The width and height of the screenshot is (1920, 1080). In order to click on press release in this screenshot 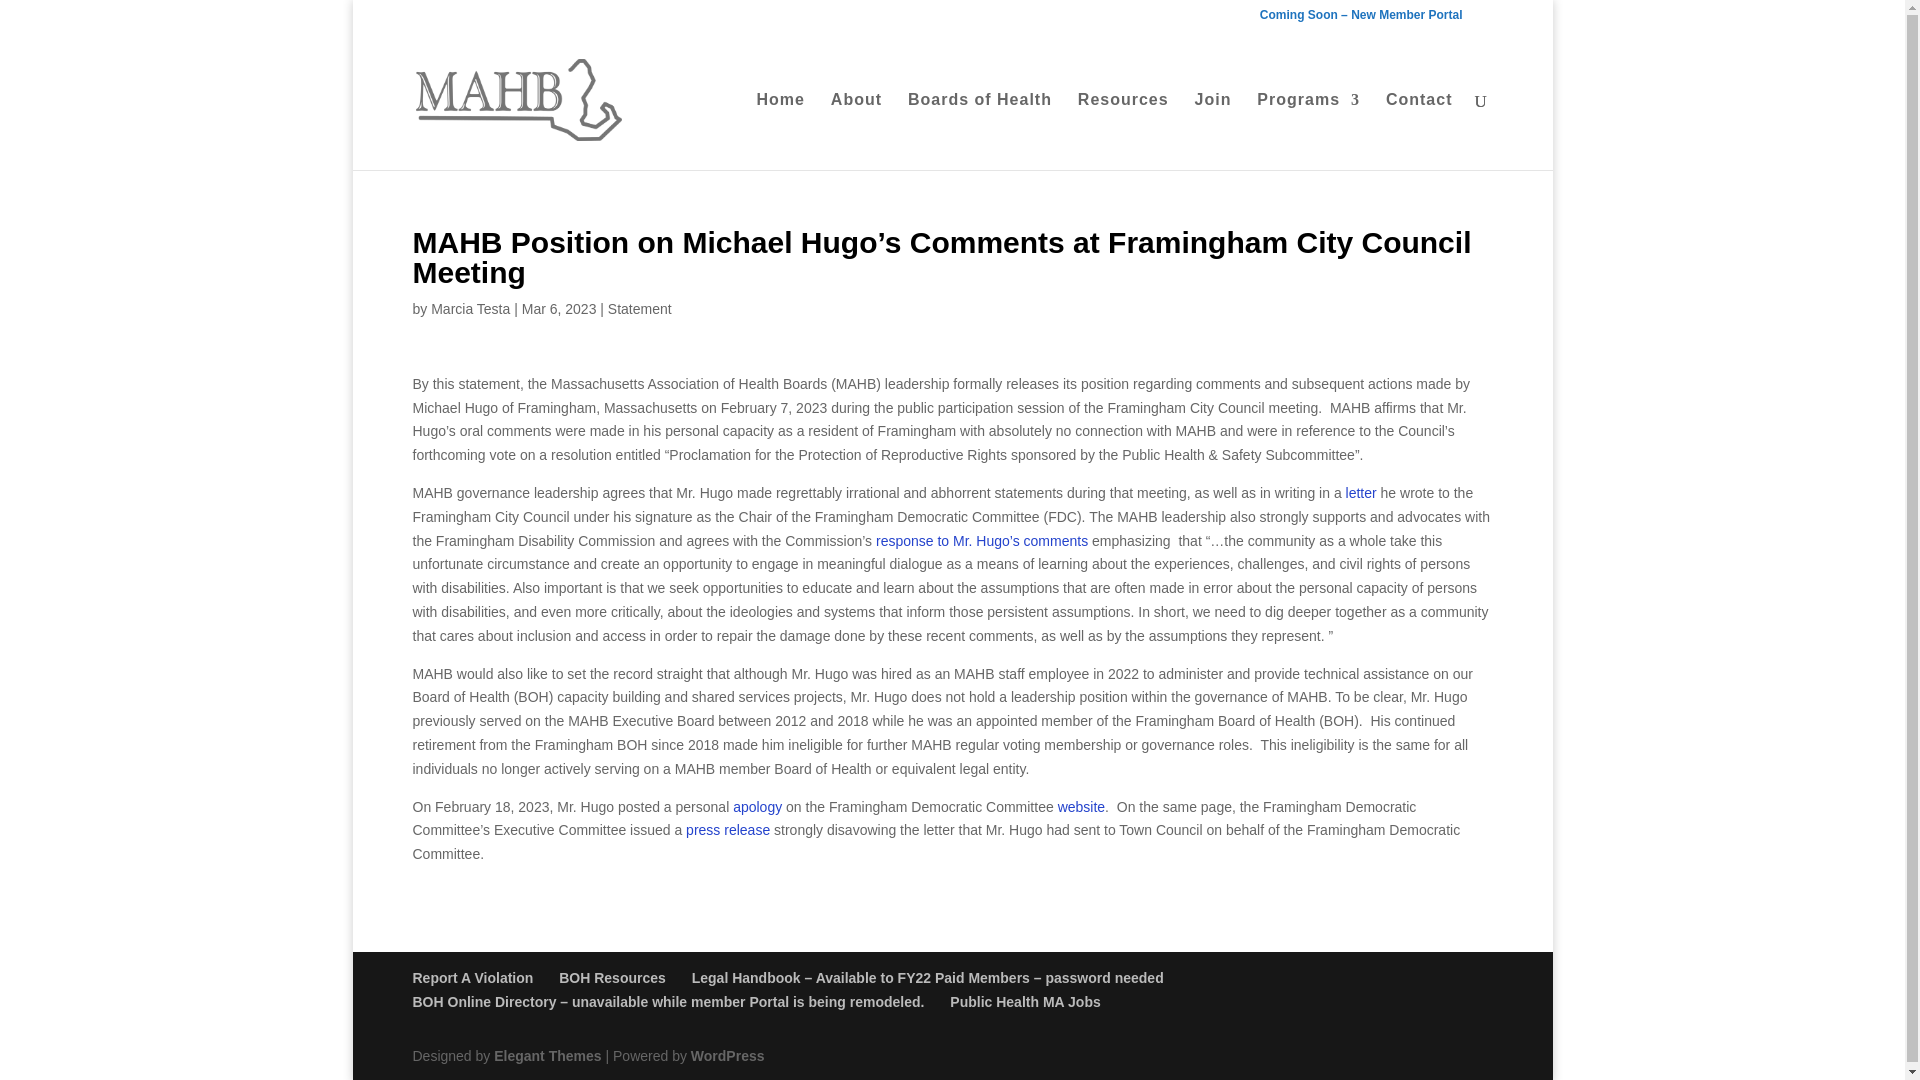, I will do `click(727, 830)`.